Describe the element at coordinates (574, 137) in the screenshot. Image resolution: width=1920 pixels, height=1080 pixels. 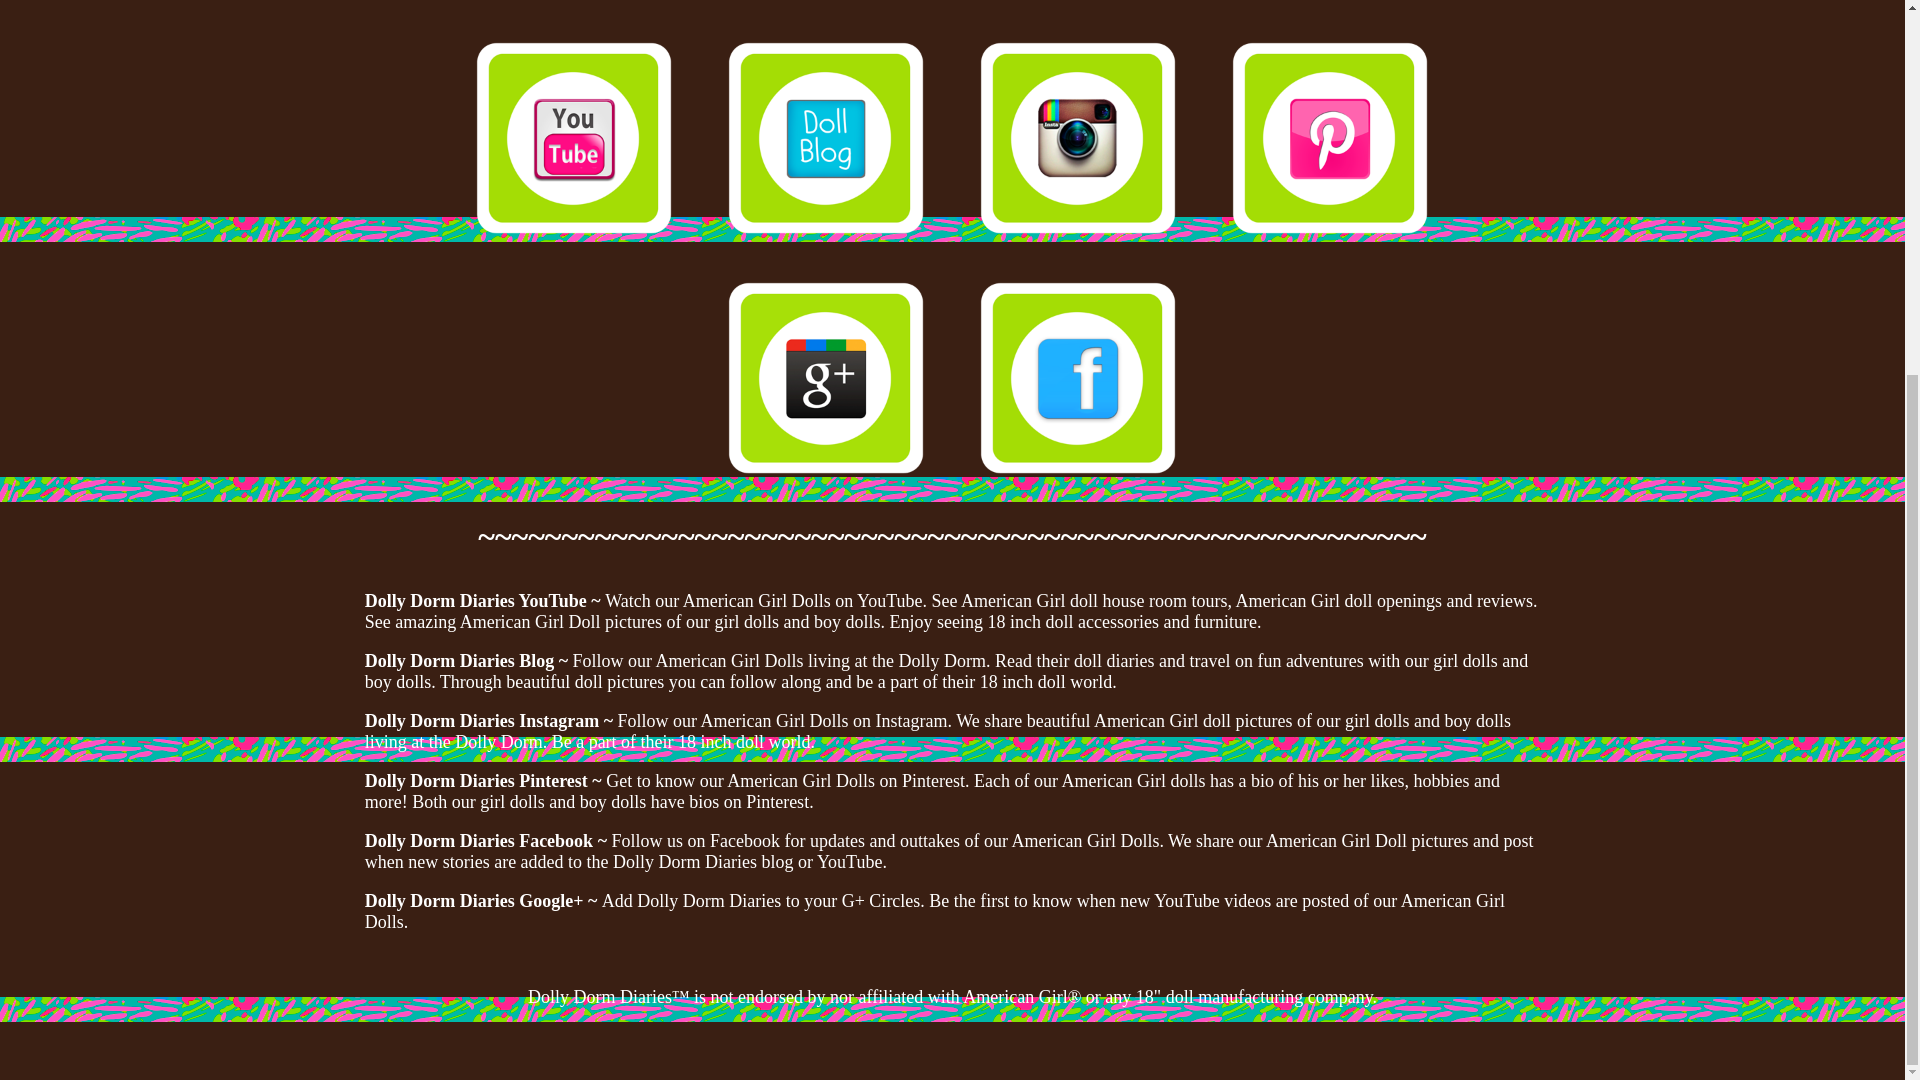
I see `Watch Dolly Dorm Diaries on YouTube` at that location.